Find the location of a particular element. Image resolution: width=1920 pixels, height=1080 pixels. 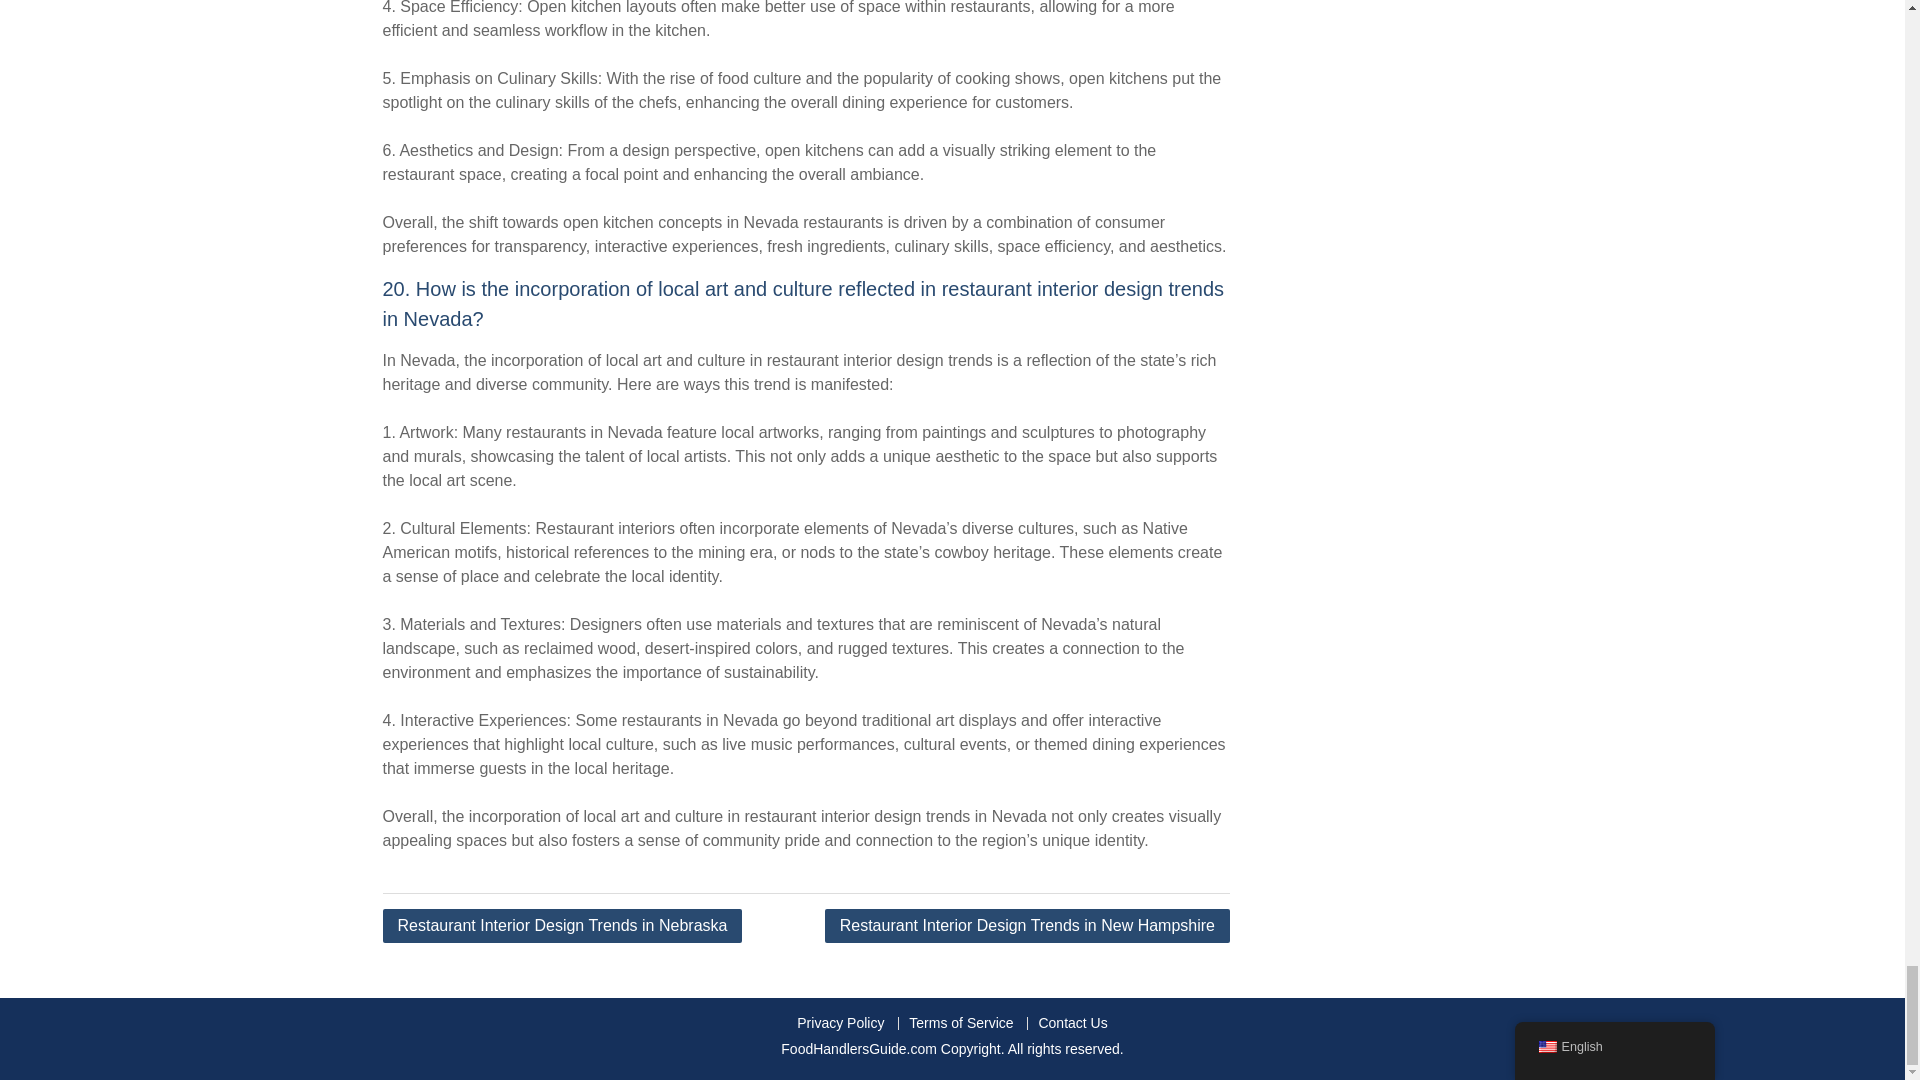

Restaurant Interior Design Trends in Nebraska is located at coordinates (562, 926).